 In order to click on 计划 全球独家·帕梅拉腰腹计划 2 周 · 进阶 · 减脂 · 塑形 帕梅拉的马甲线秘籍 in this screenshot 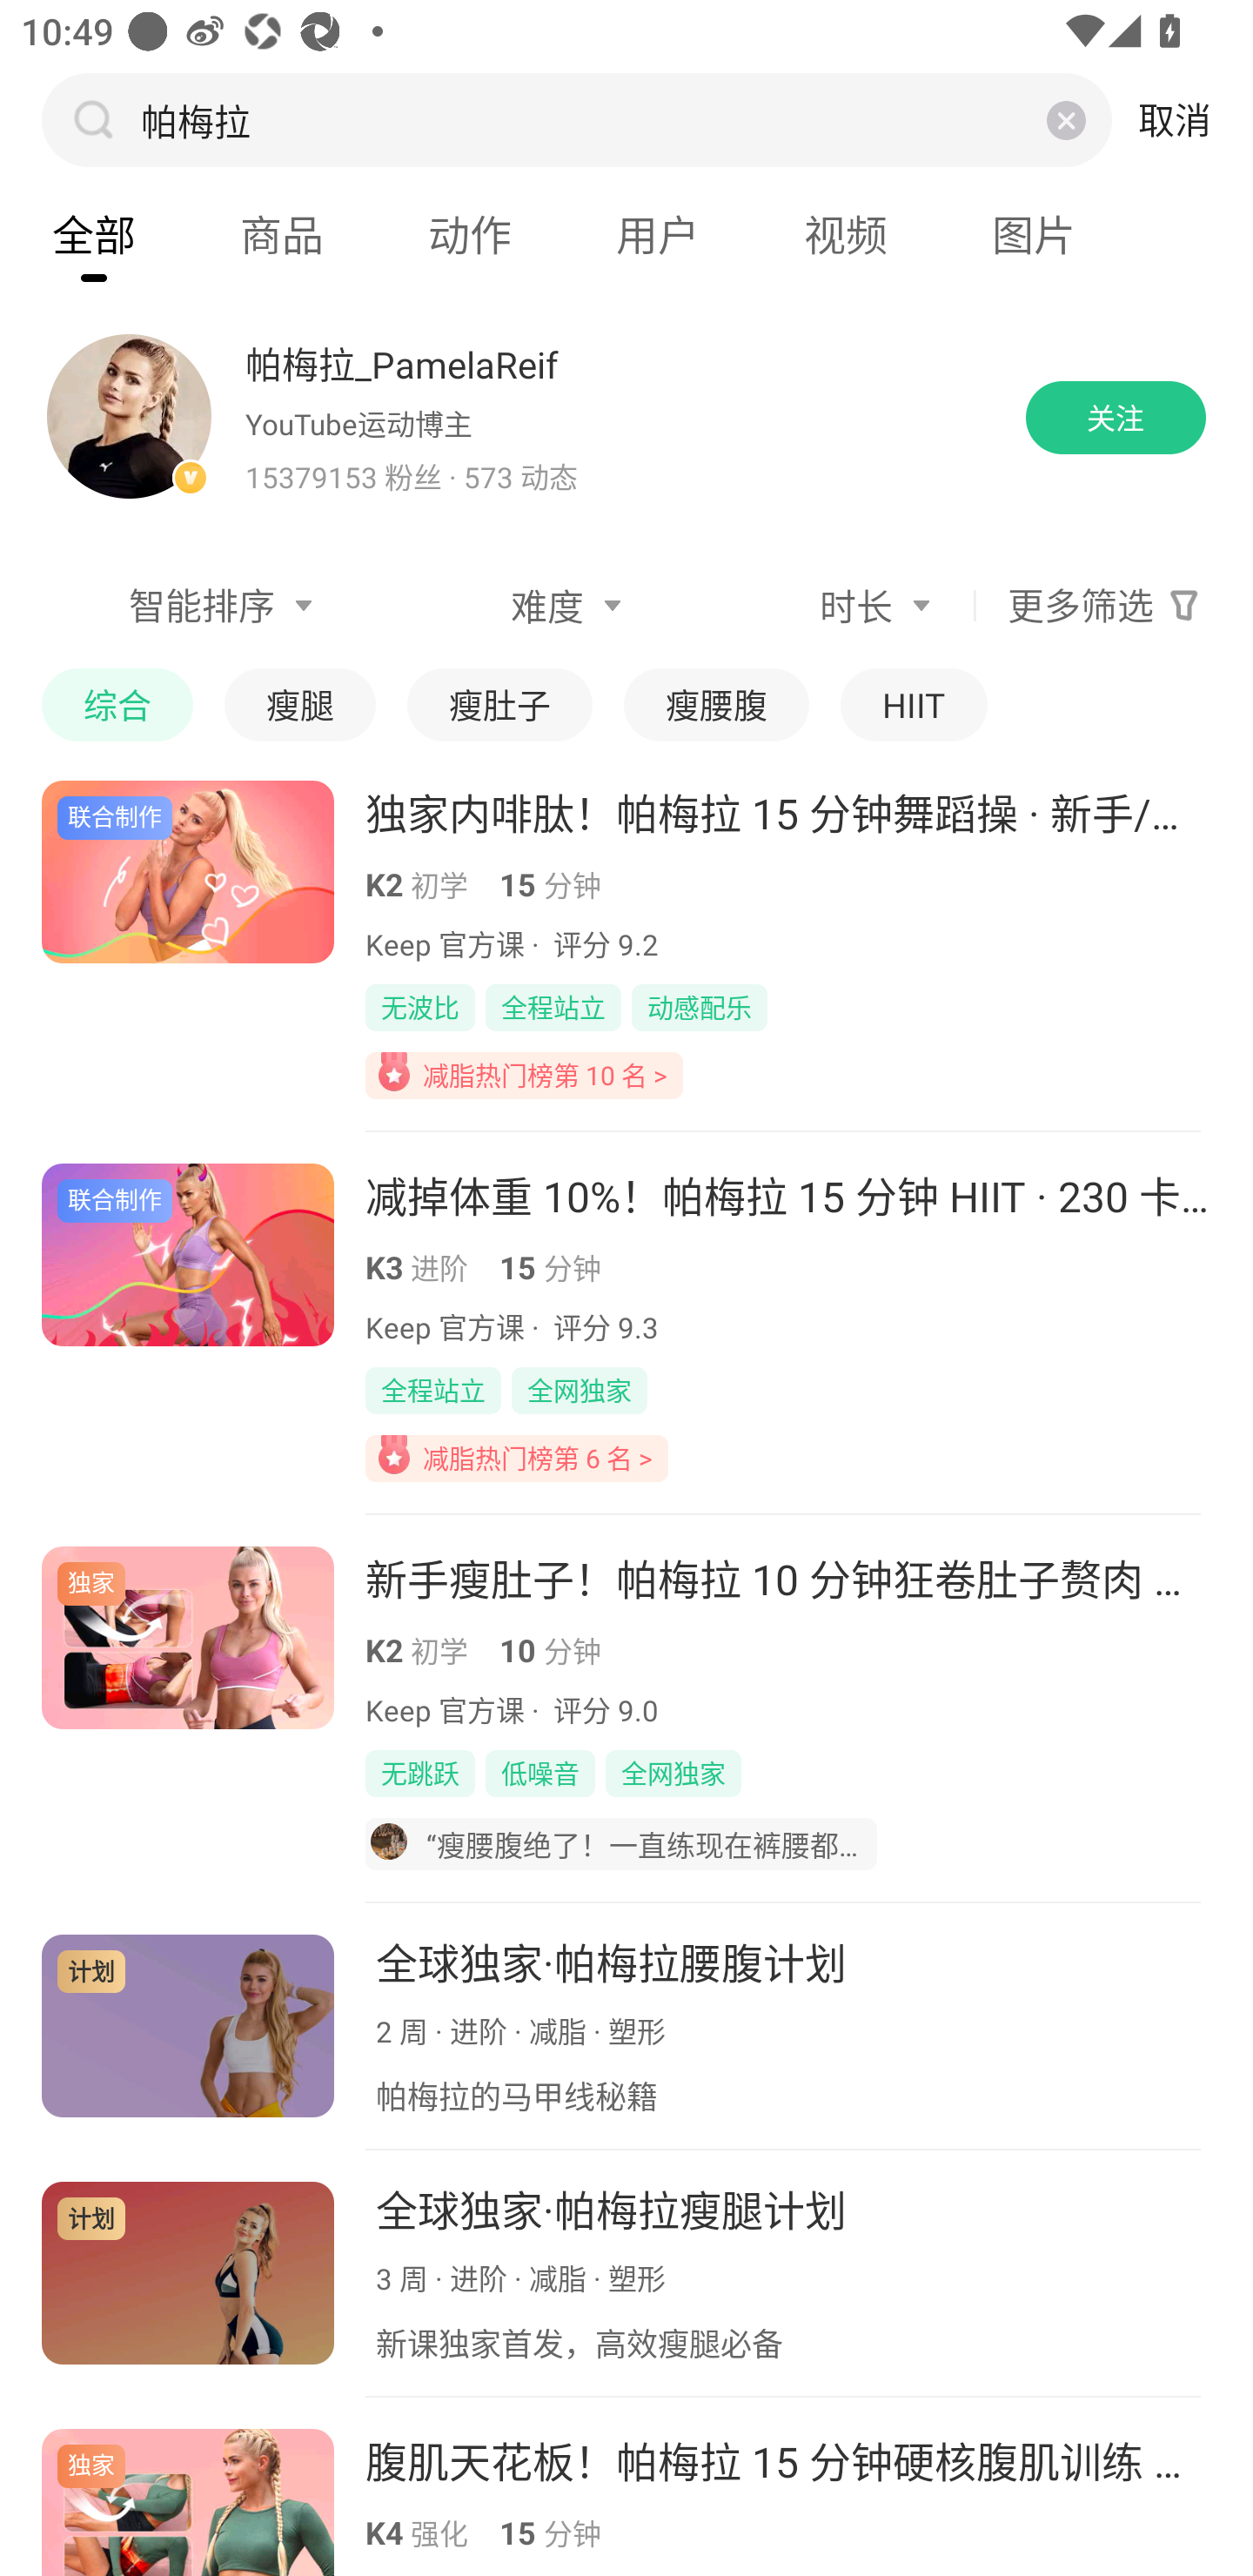, I will do `click(626, 2026)`.